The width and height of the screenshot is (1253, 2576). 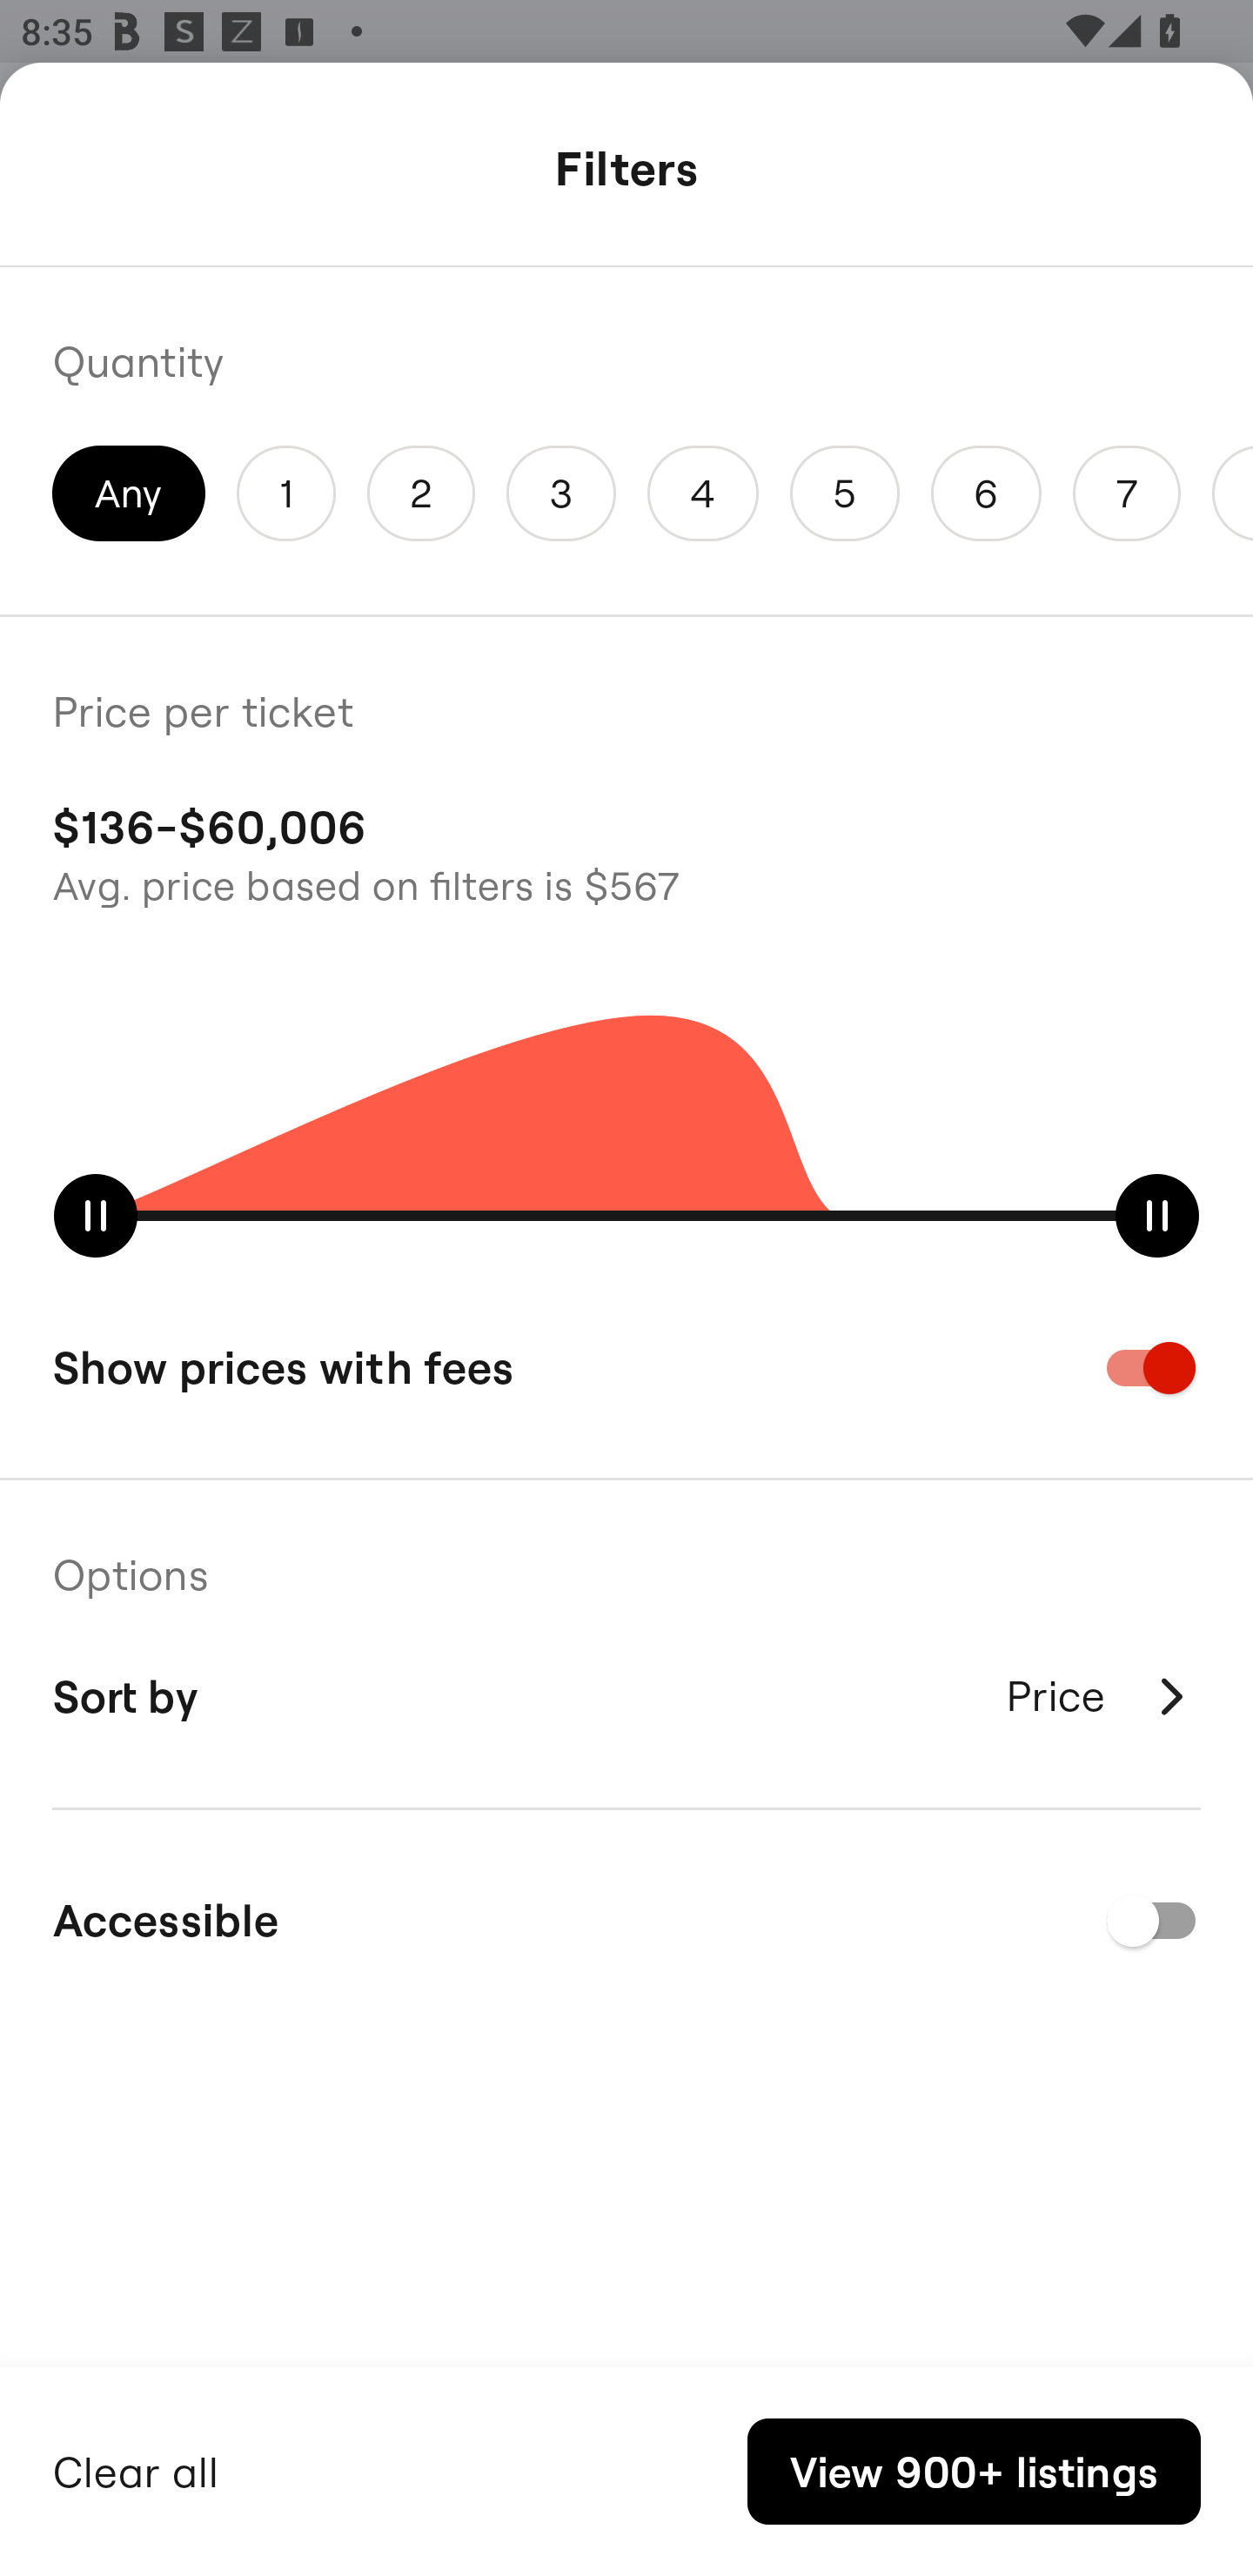 I want to click on Show prices with fees, so click(x=626, y=1367).